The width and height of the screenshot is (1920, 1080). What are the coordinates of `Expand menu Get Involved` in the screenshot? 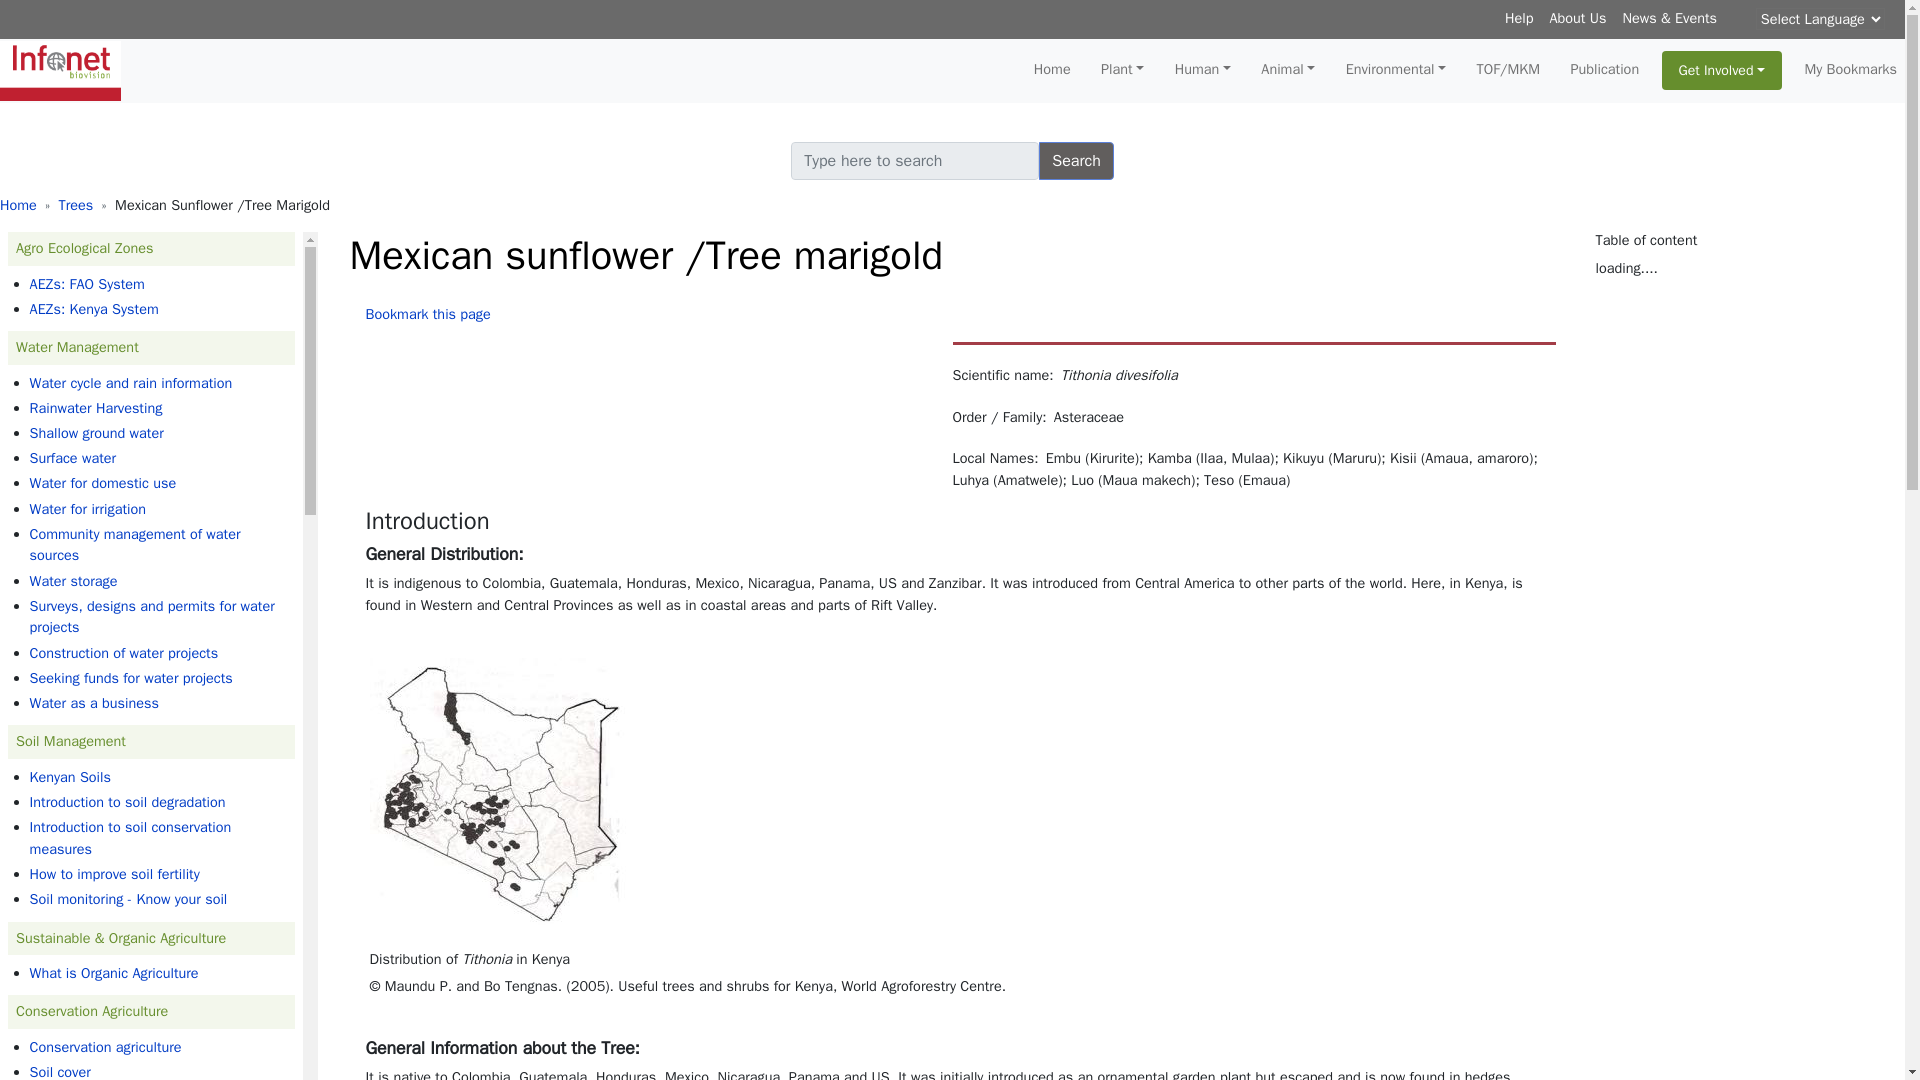 It's located at (1722, 70).